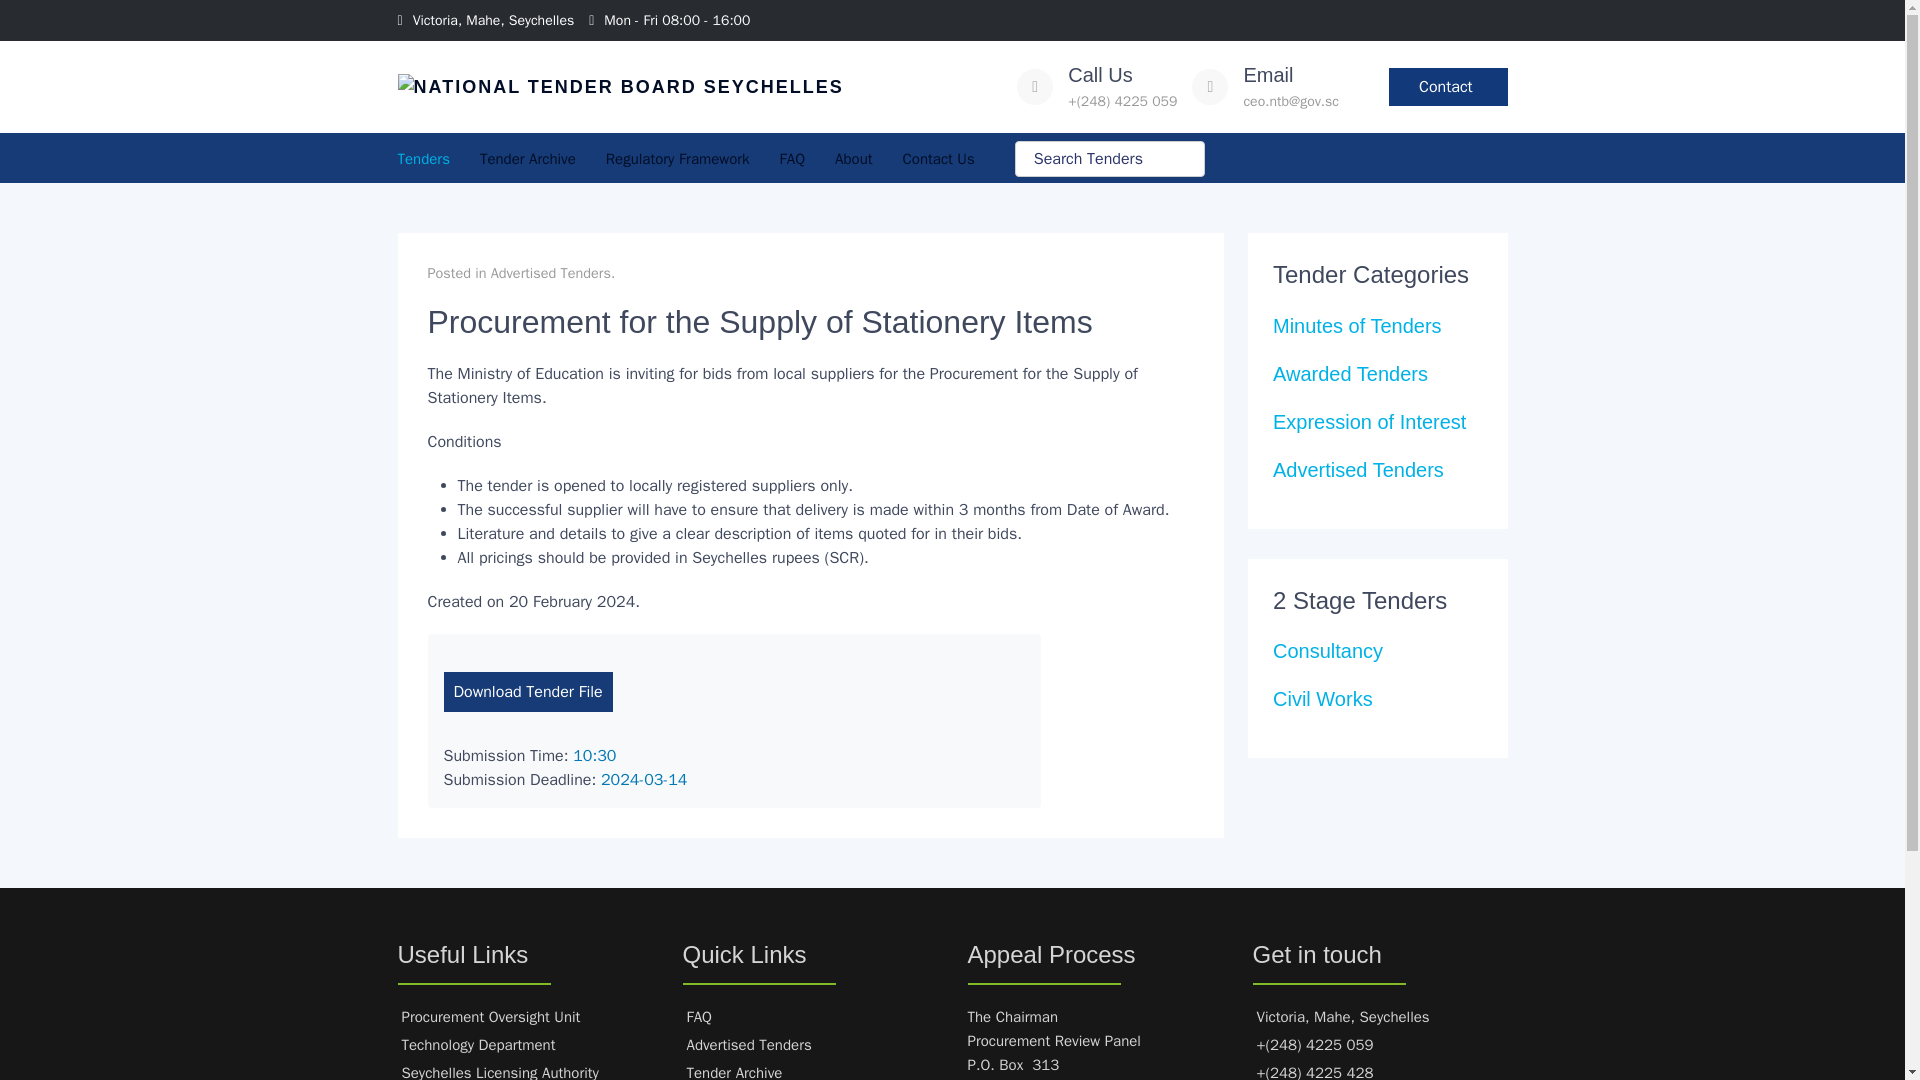 Image resolution: width=1920 pixels, height=1080 pixels. Describe the element at coordinates (1369, 422) in the screenshot. I see `Expression of Interest` at that location.